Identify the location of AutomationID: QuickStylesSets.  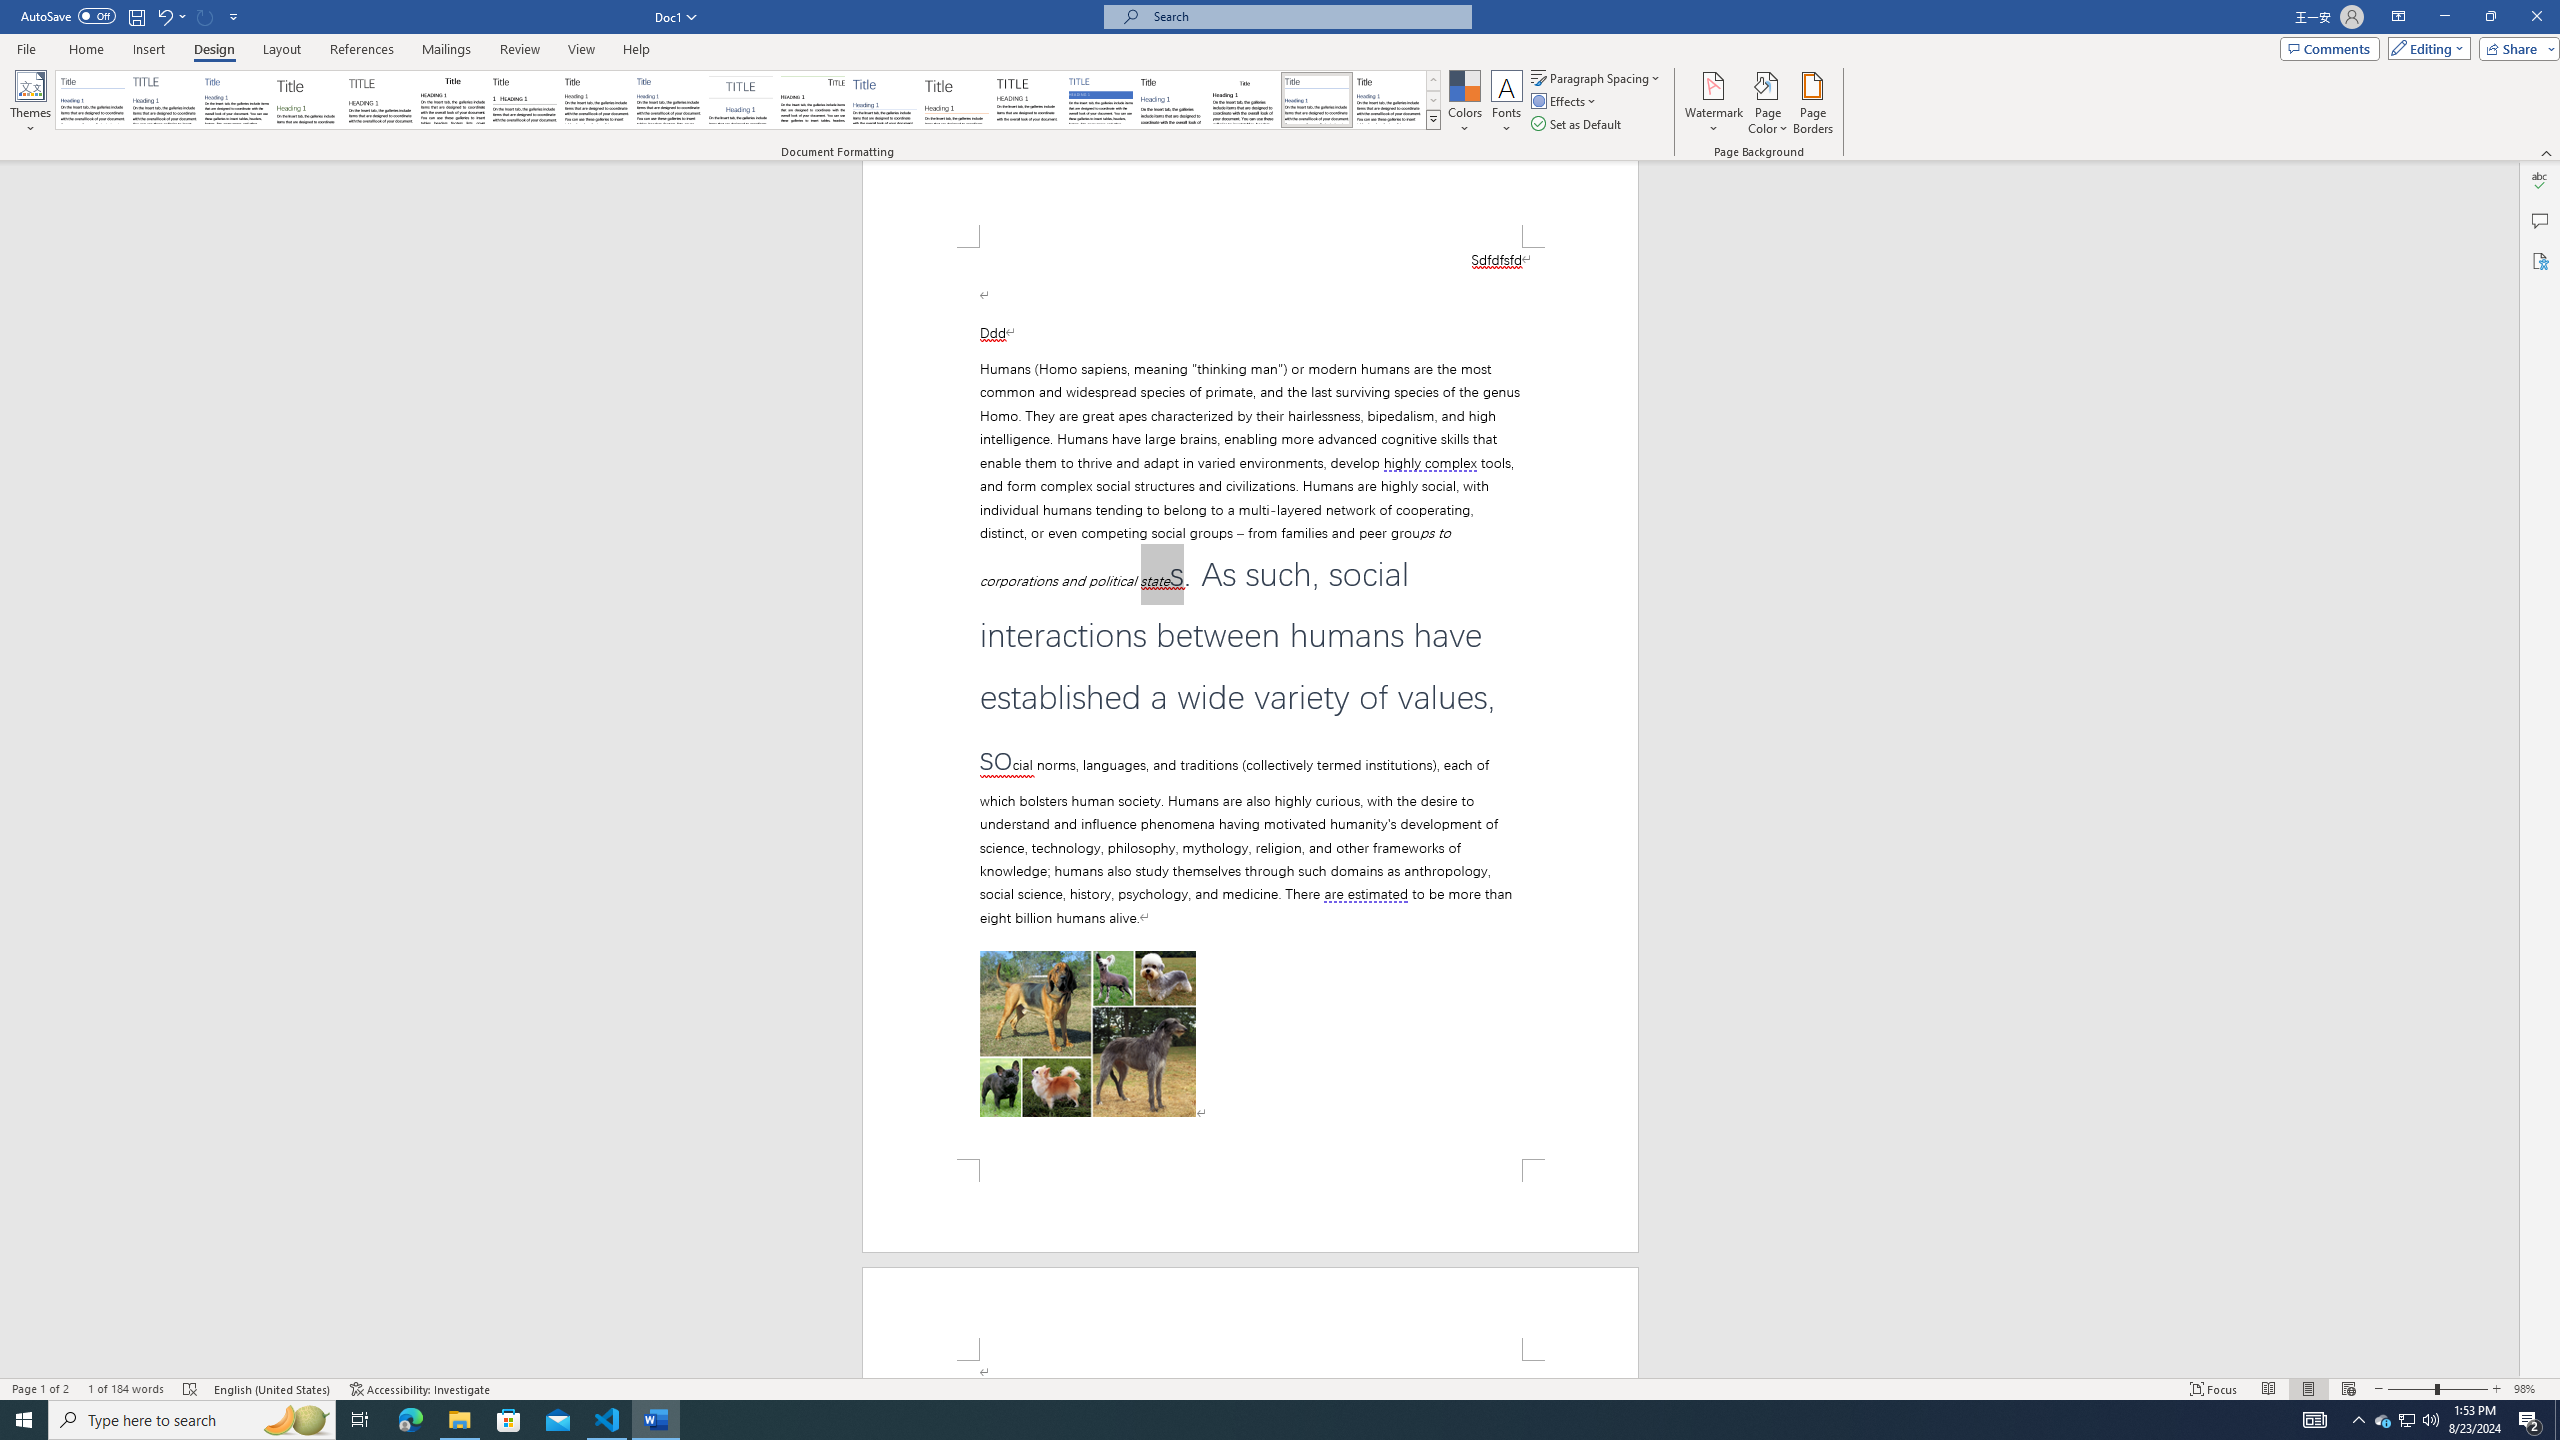
(748, 100).